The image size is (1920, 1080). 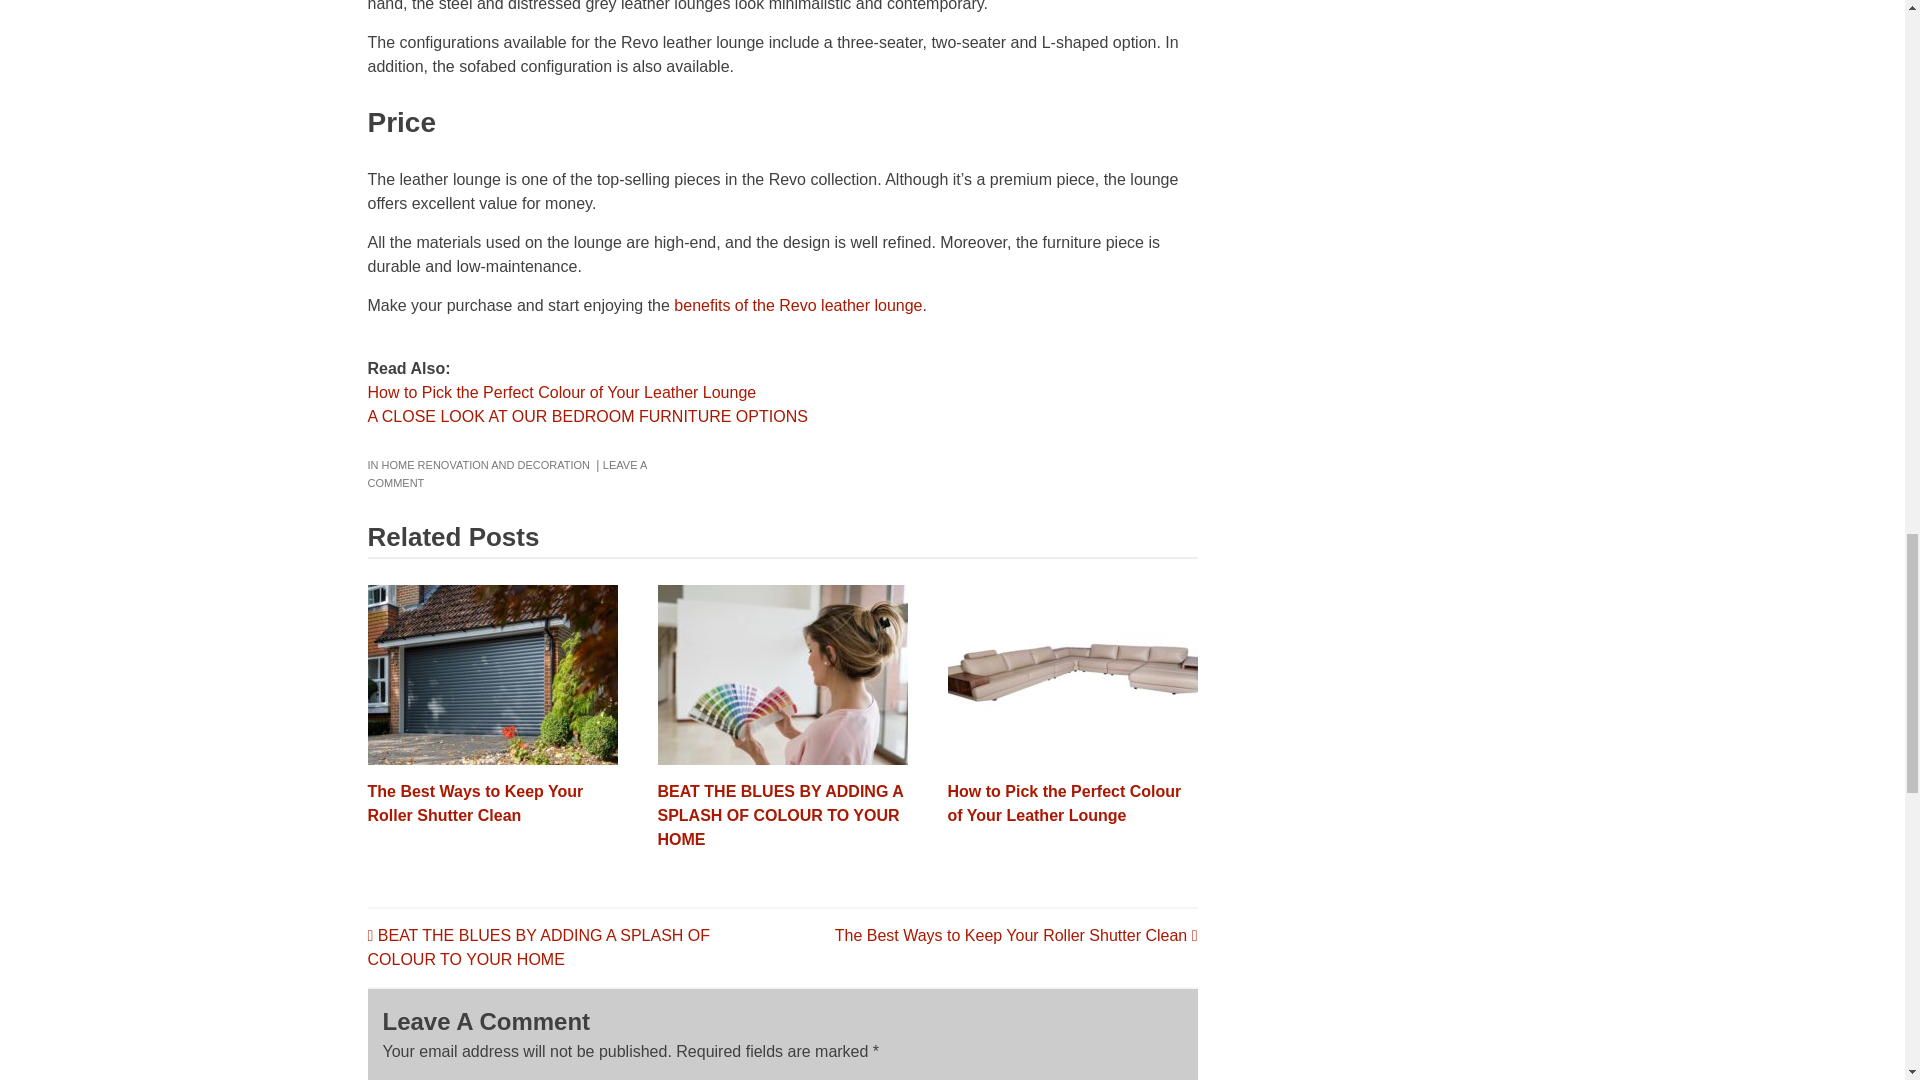 What do you see at coordinates (476, 804) in the screenshot?
I see `The Best Ways to Keep Your Roller Shutter Clean` at bounding box center [476, 804].